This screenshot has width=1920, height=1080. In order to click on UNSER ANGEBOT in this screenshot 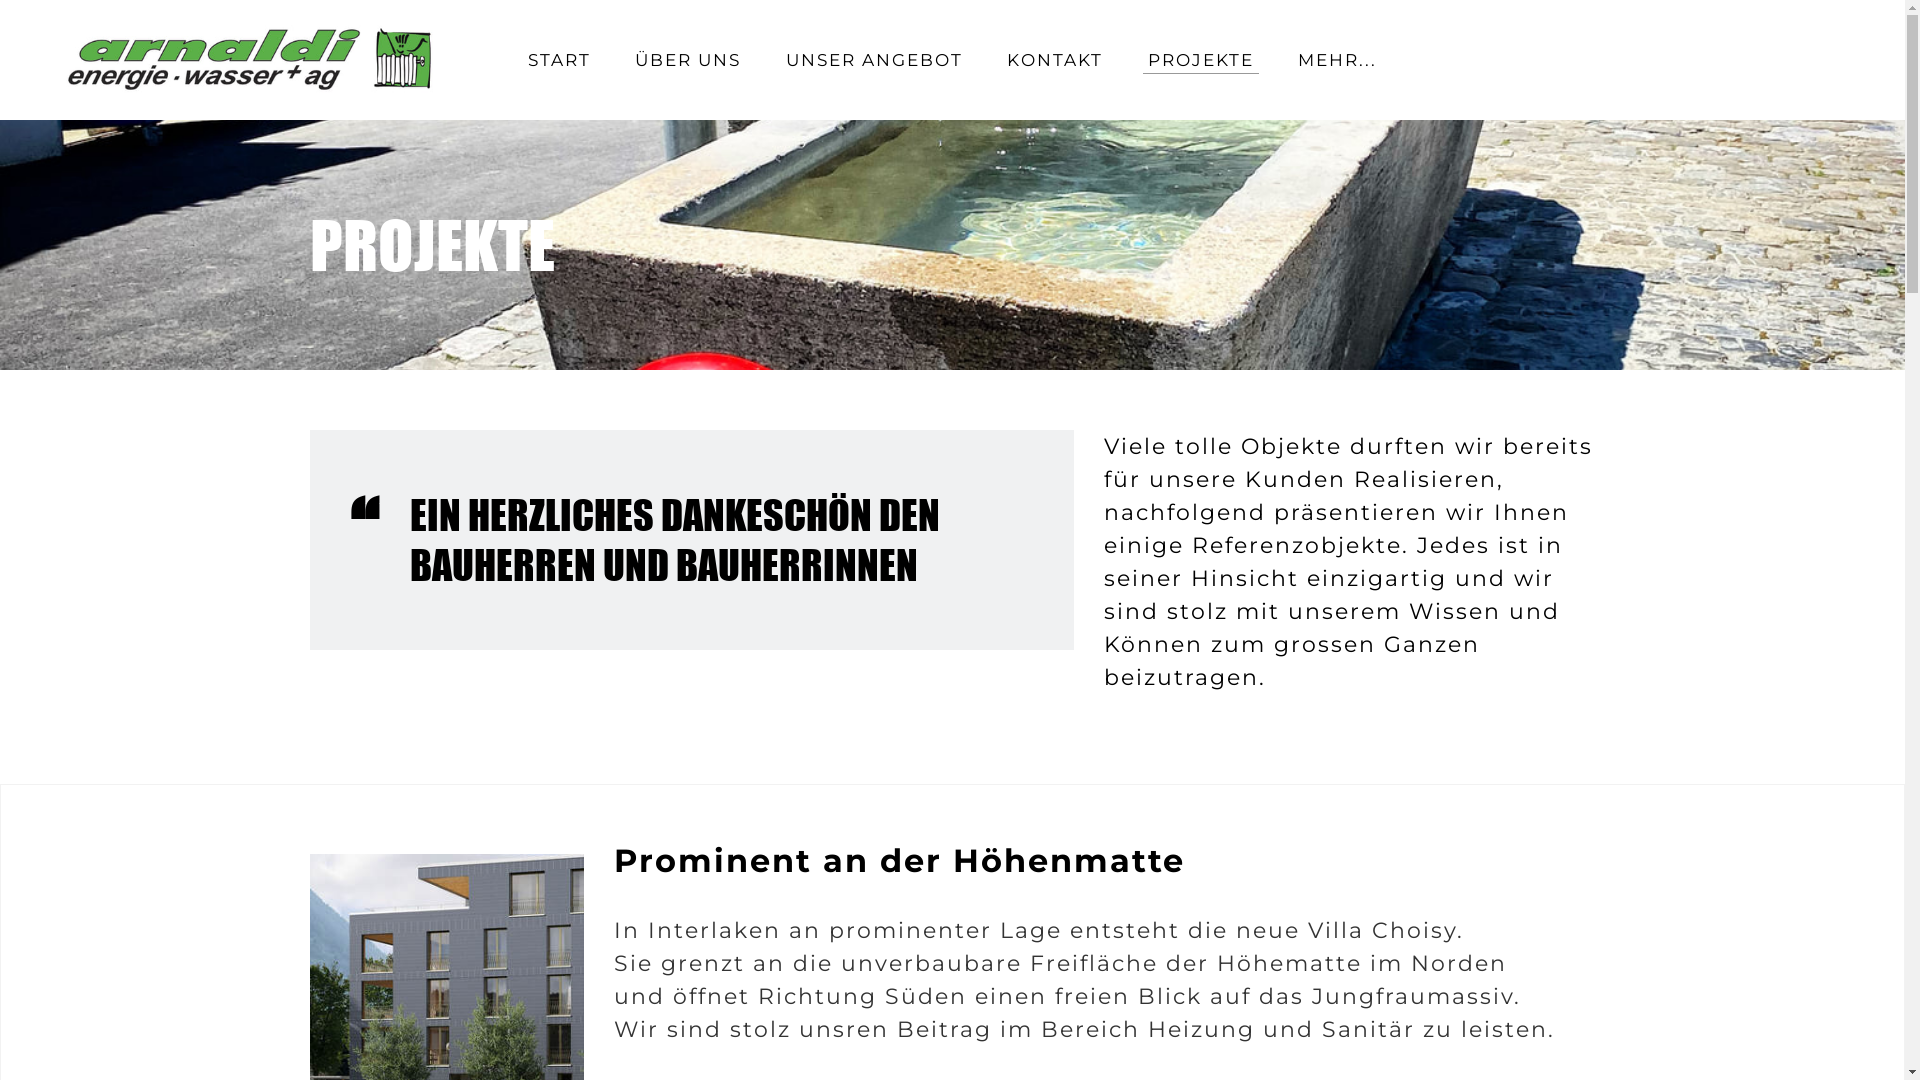, I will do `click(874, 60)`.